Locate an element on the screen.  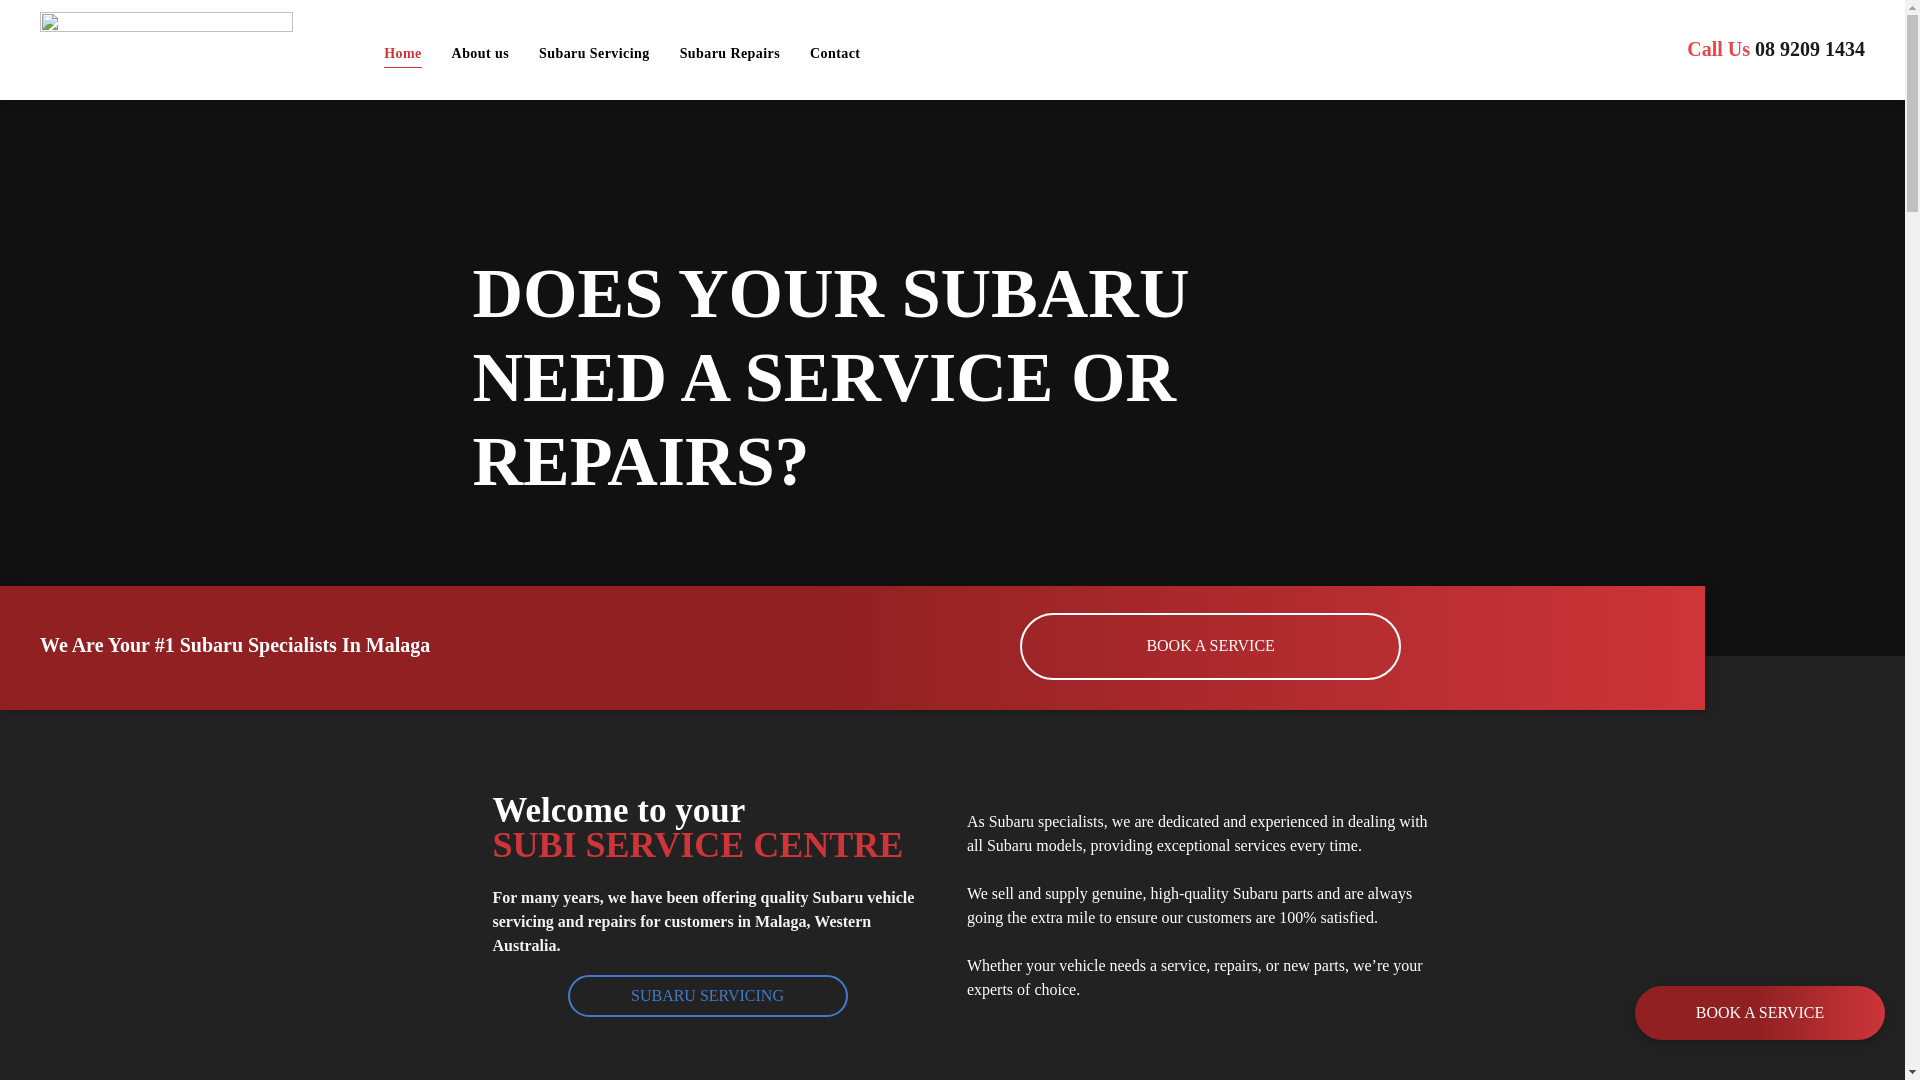
BOOK A SERVICE is located at coordinates (1210, 646).